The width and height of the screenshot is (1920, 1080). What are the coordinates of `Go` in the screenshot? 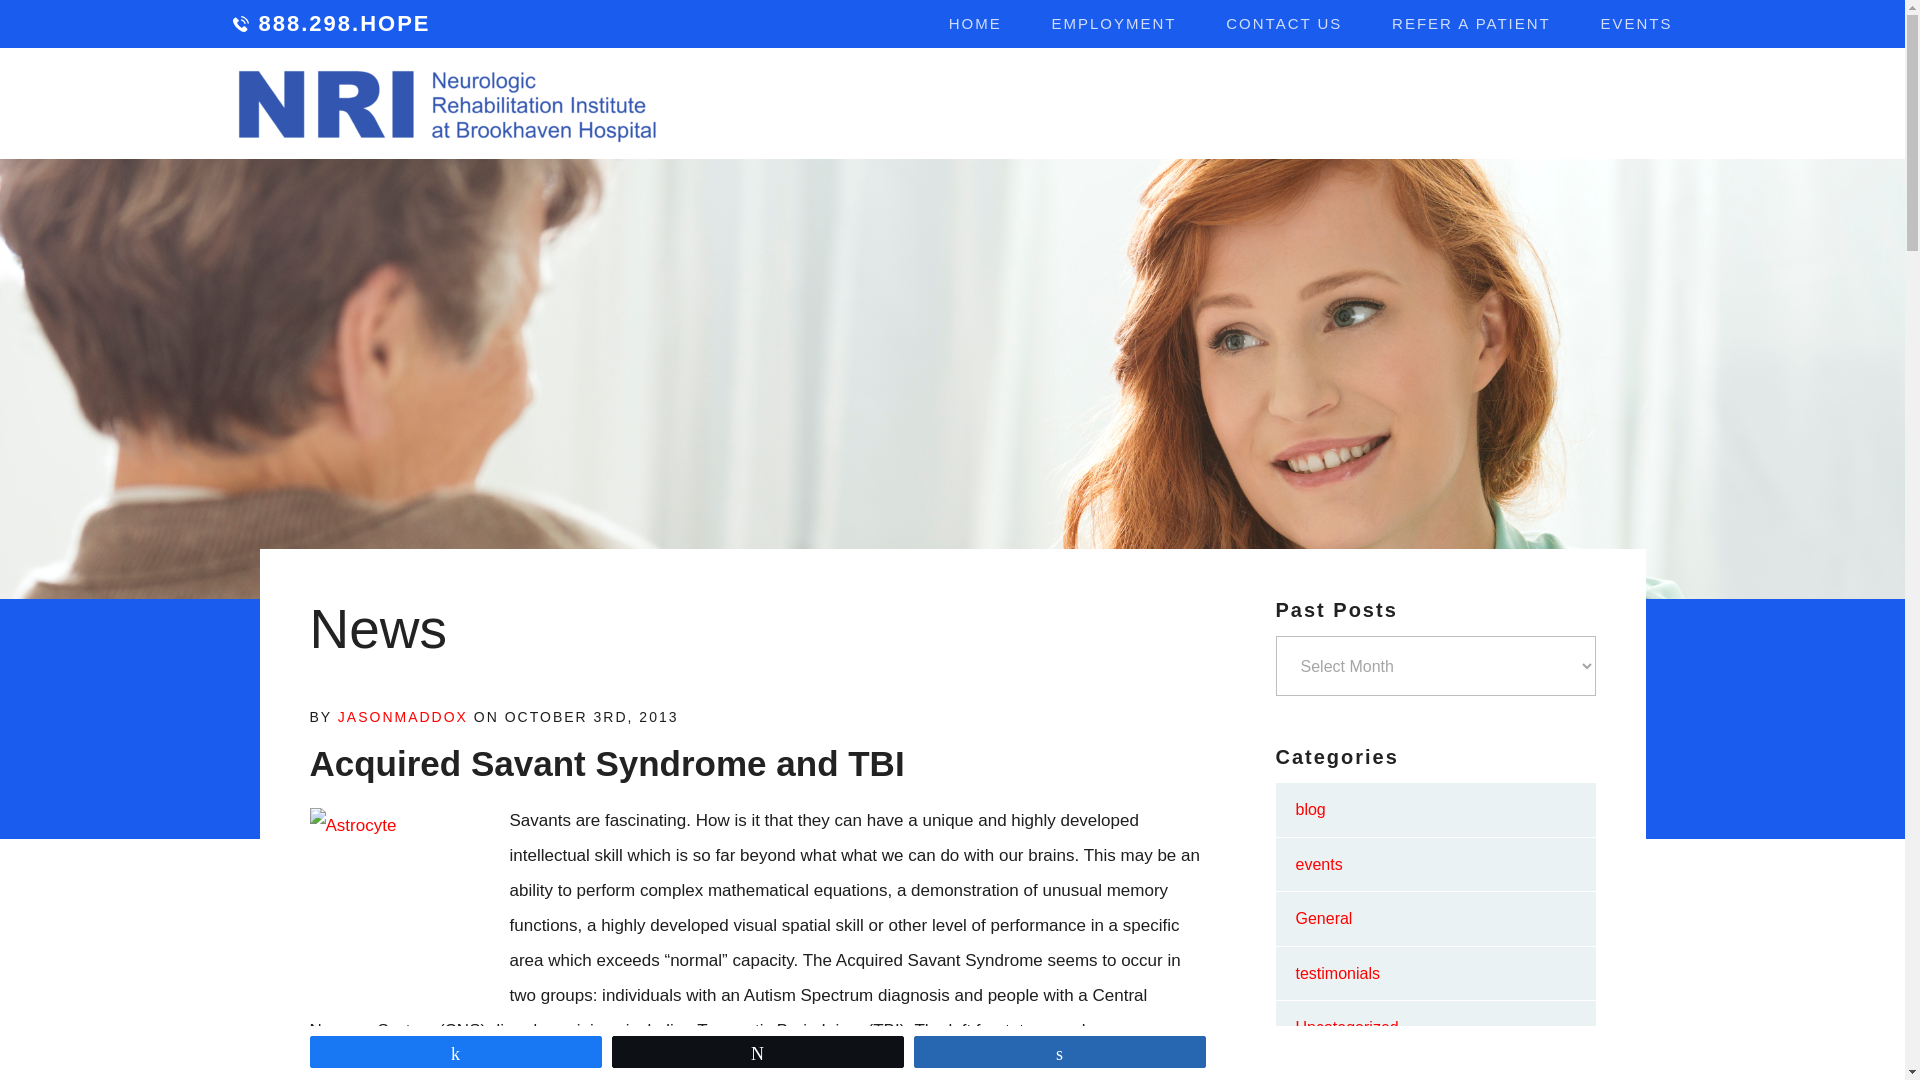 It's located at (1642, 104).